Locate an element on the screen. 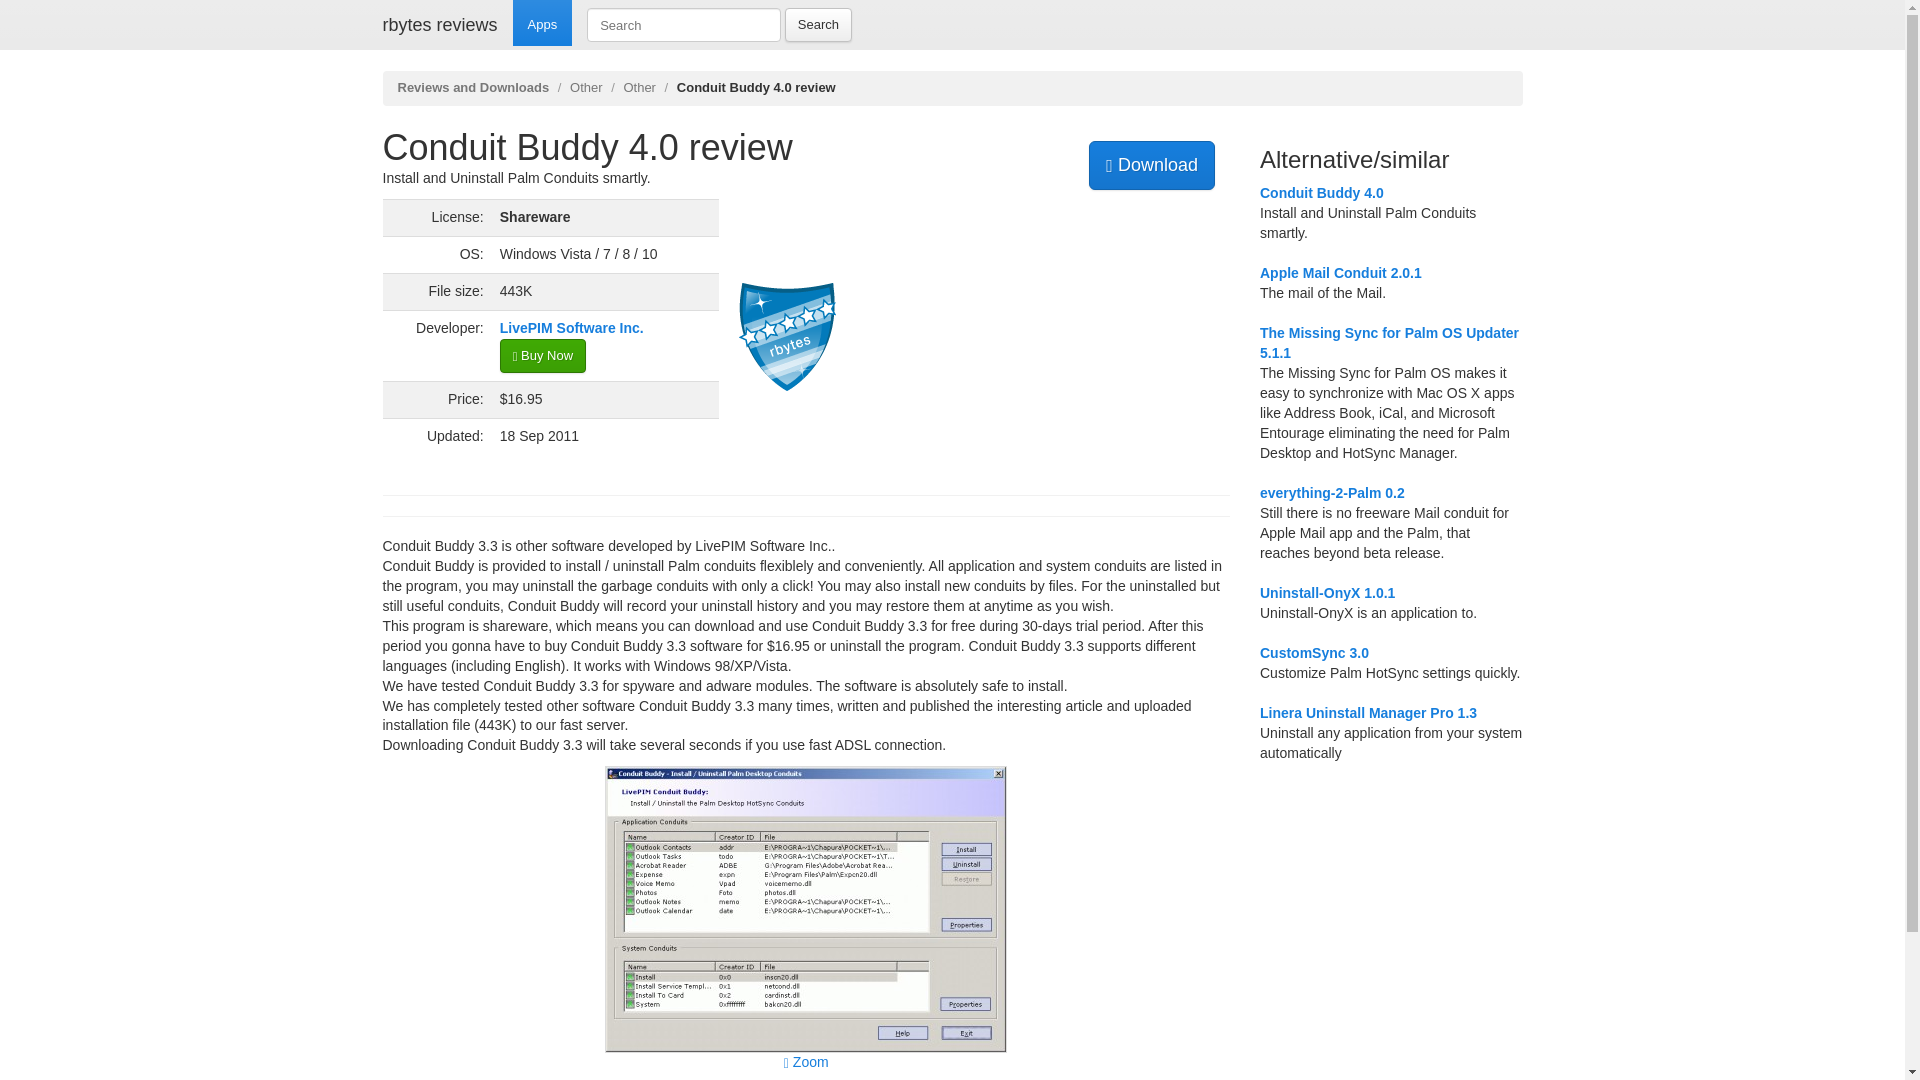 The height and width of the screenshot is (1080, 1920). everything-2-Palm 0.2 is located at coordinates (1332, 492).